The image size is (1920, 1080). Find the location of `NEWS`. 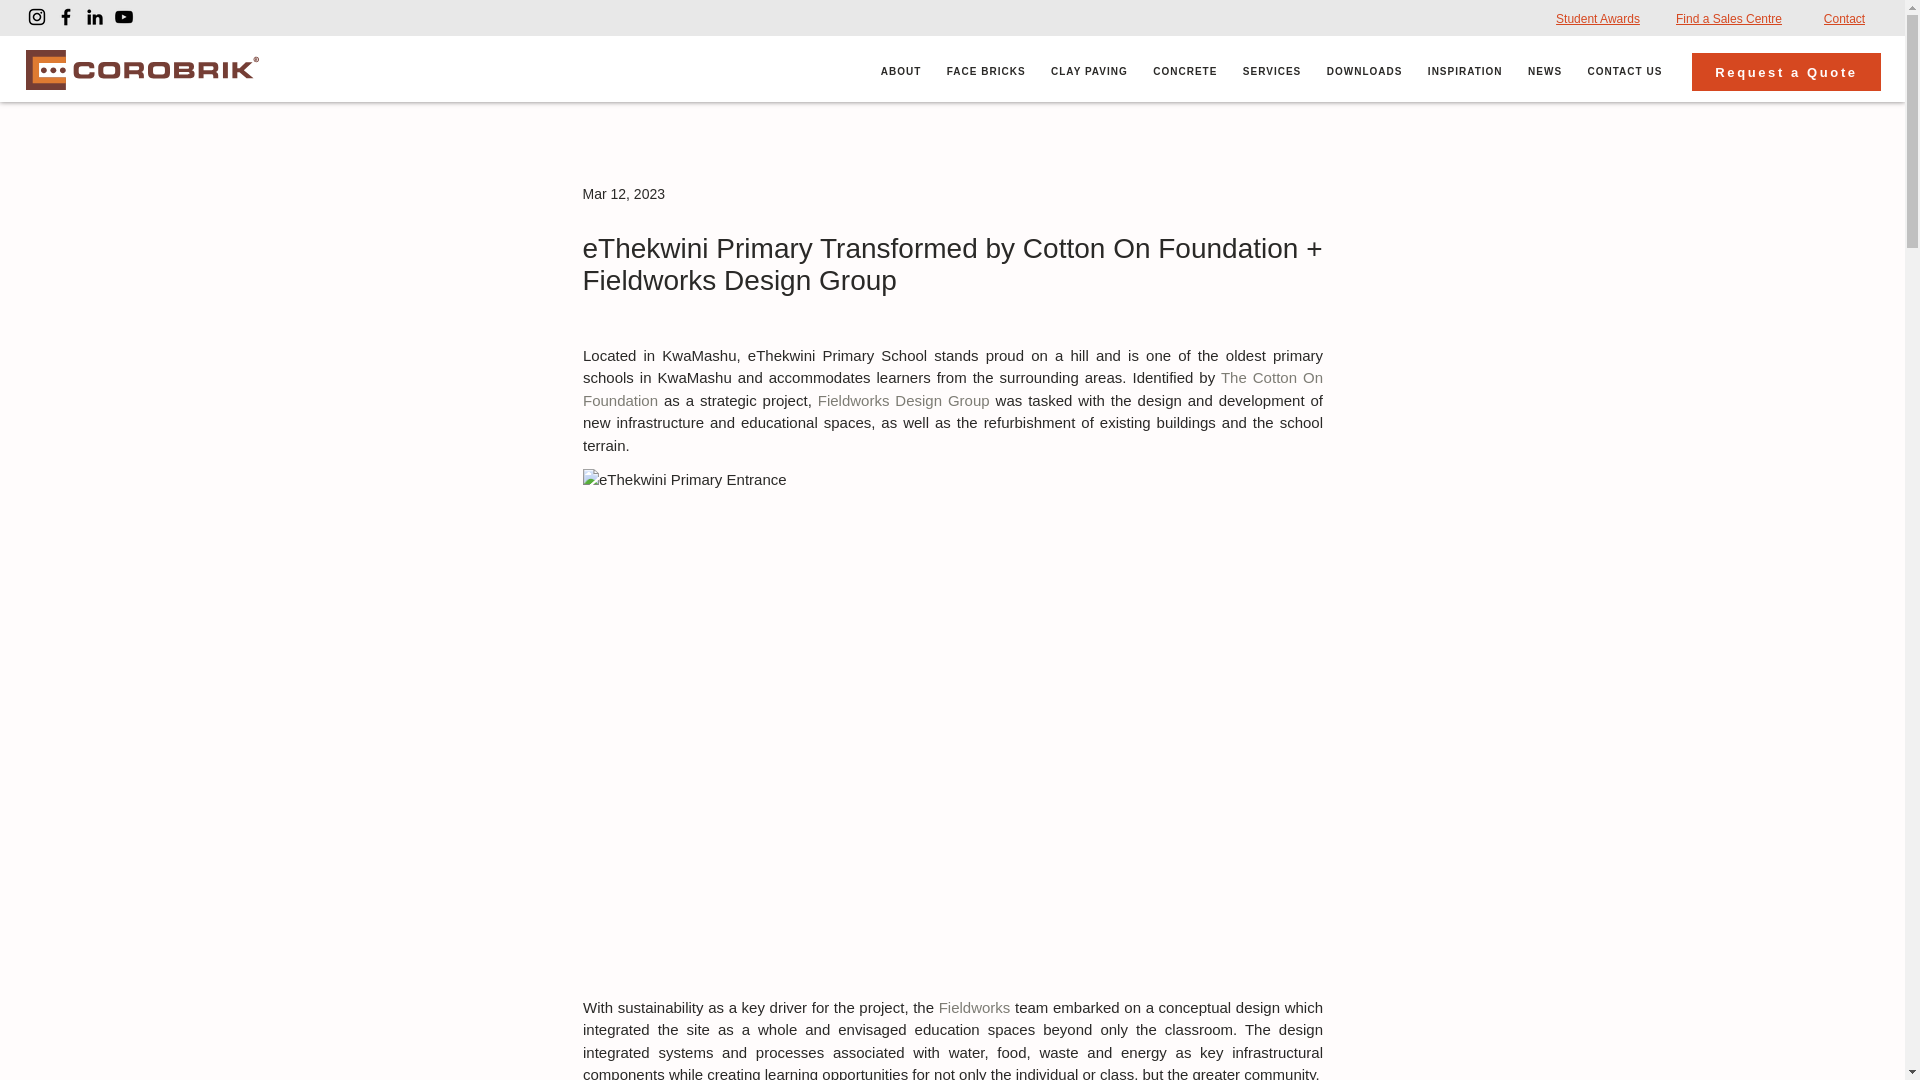

NEWS is located at coordinates (1544, 72).